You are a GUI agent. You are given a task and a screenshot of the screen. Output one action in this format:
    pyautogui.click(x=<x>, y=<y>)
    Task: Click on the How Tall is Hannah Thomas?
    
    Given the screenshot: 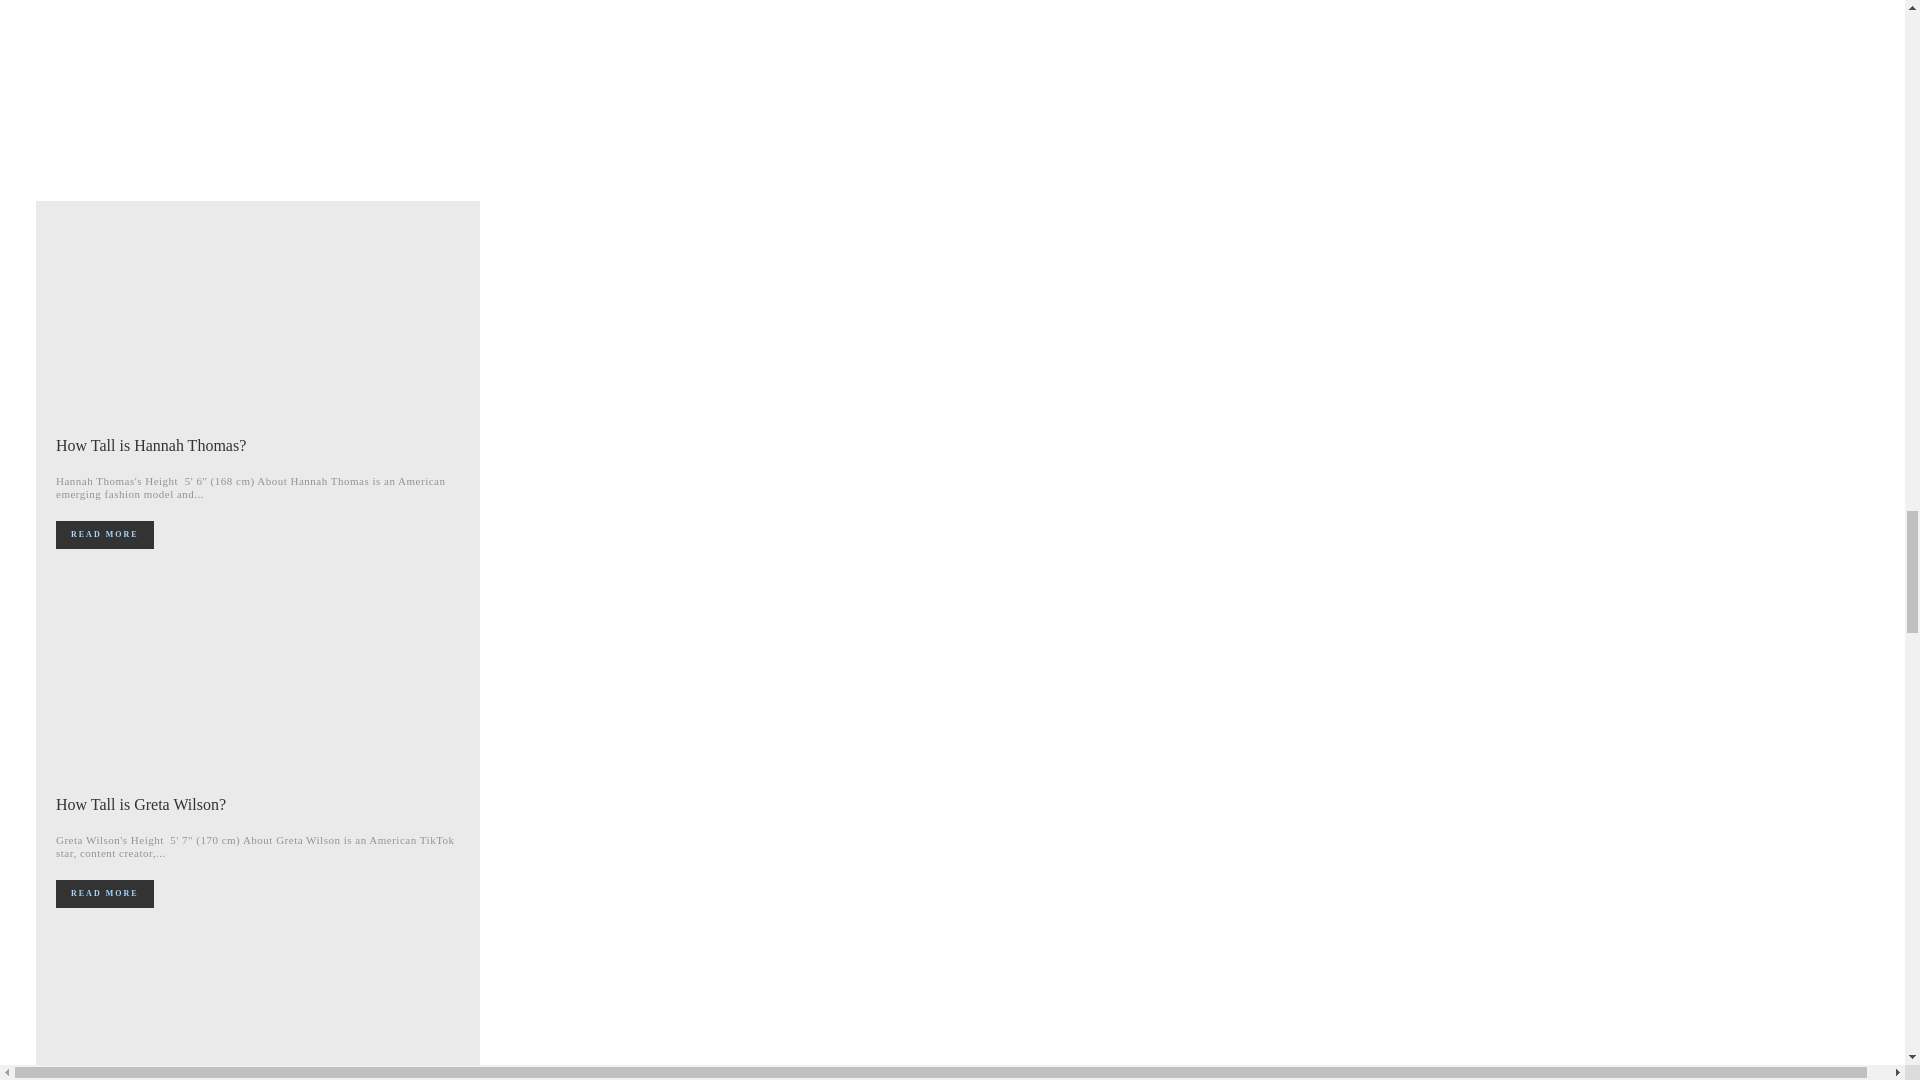 What is the action you would take?
    pyautogui.click(x=150, y=445)
    